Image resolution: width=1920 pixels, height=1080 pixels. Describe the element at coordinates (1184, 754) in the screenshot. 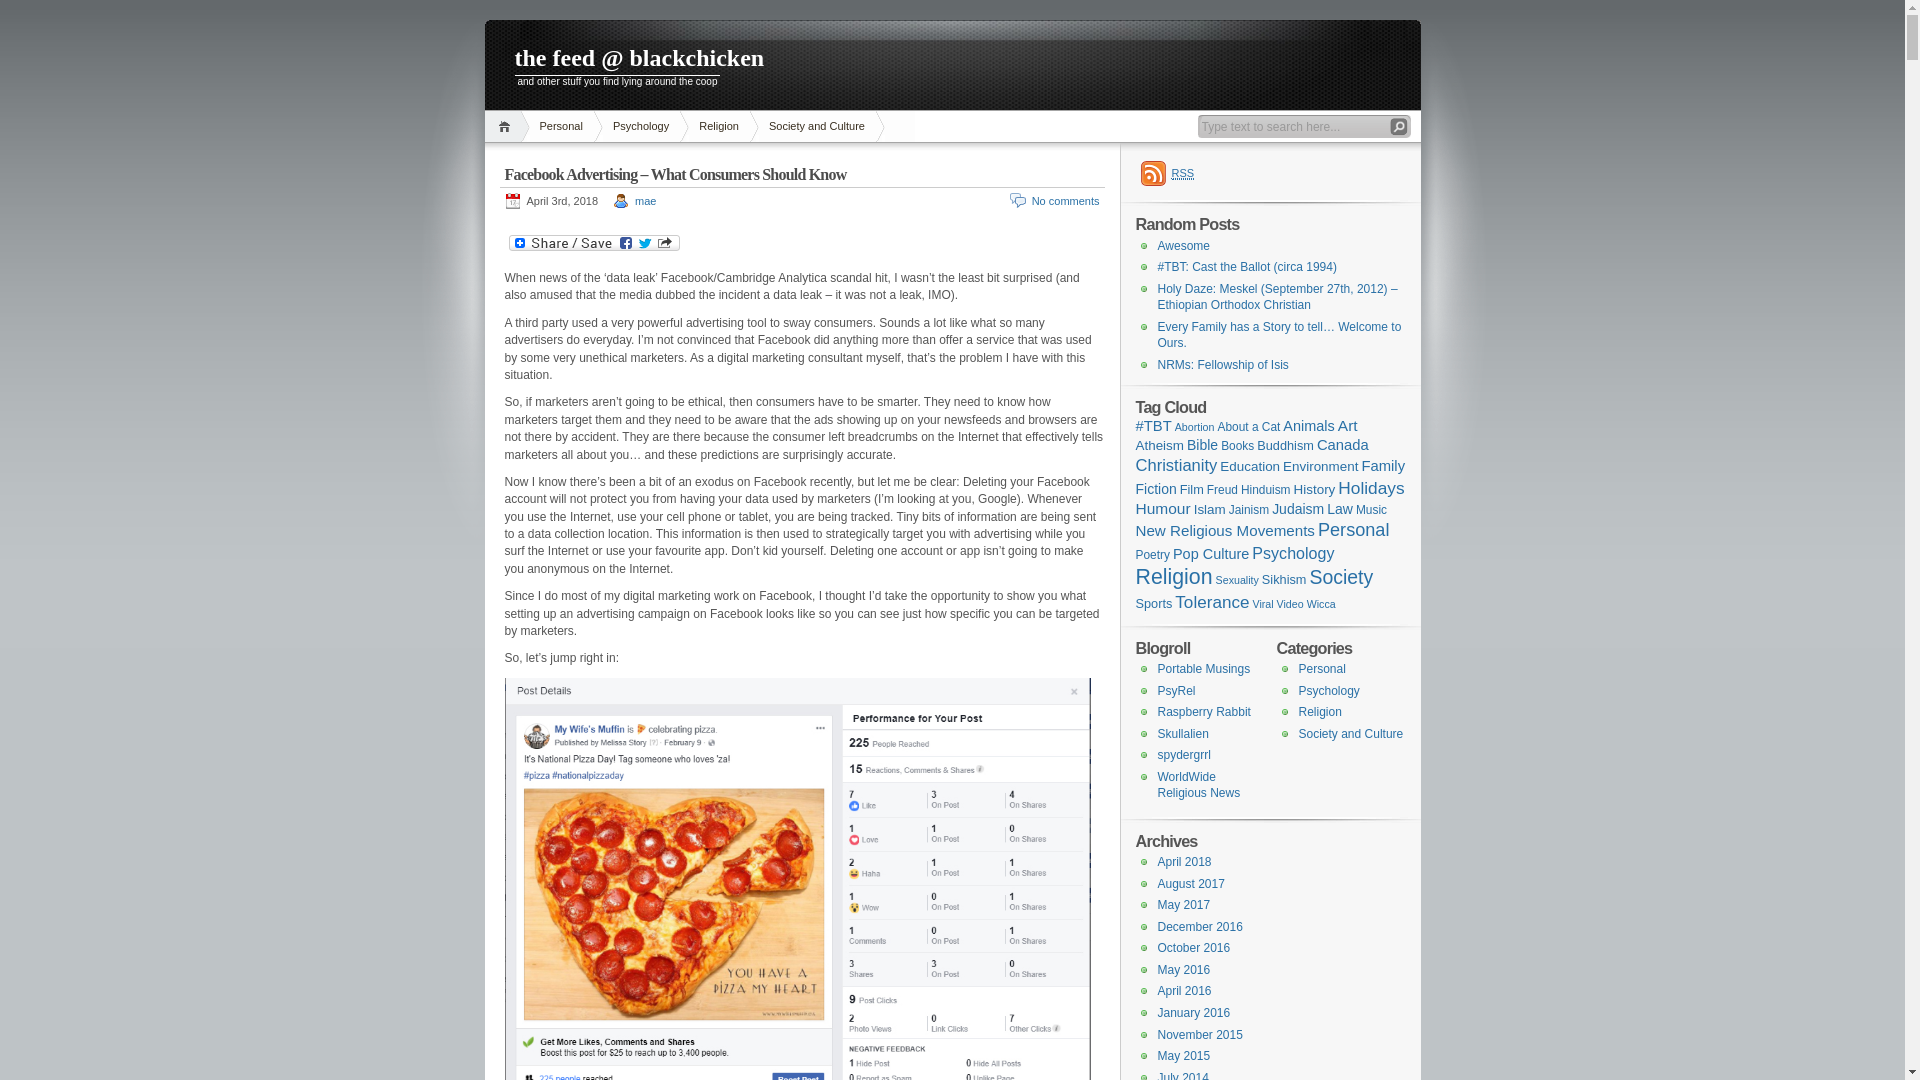

I see `spydergrrl` at that location.